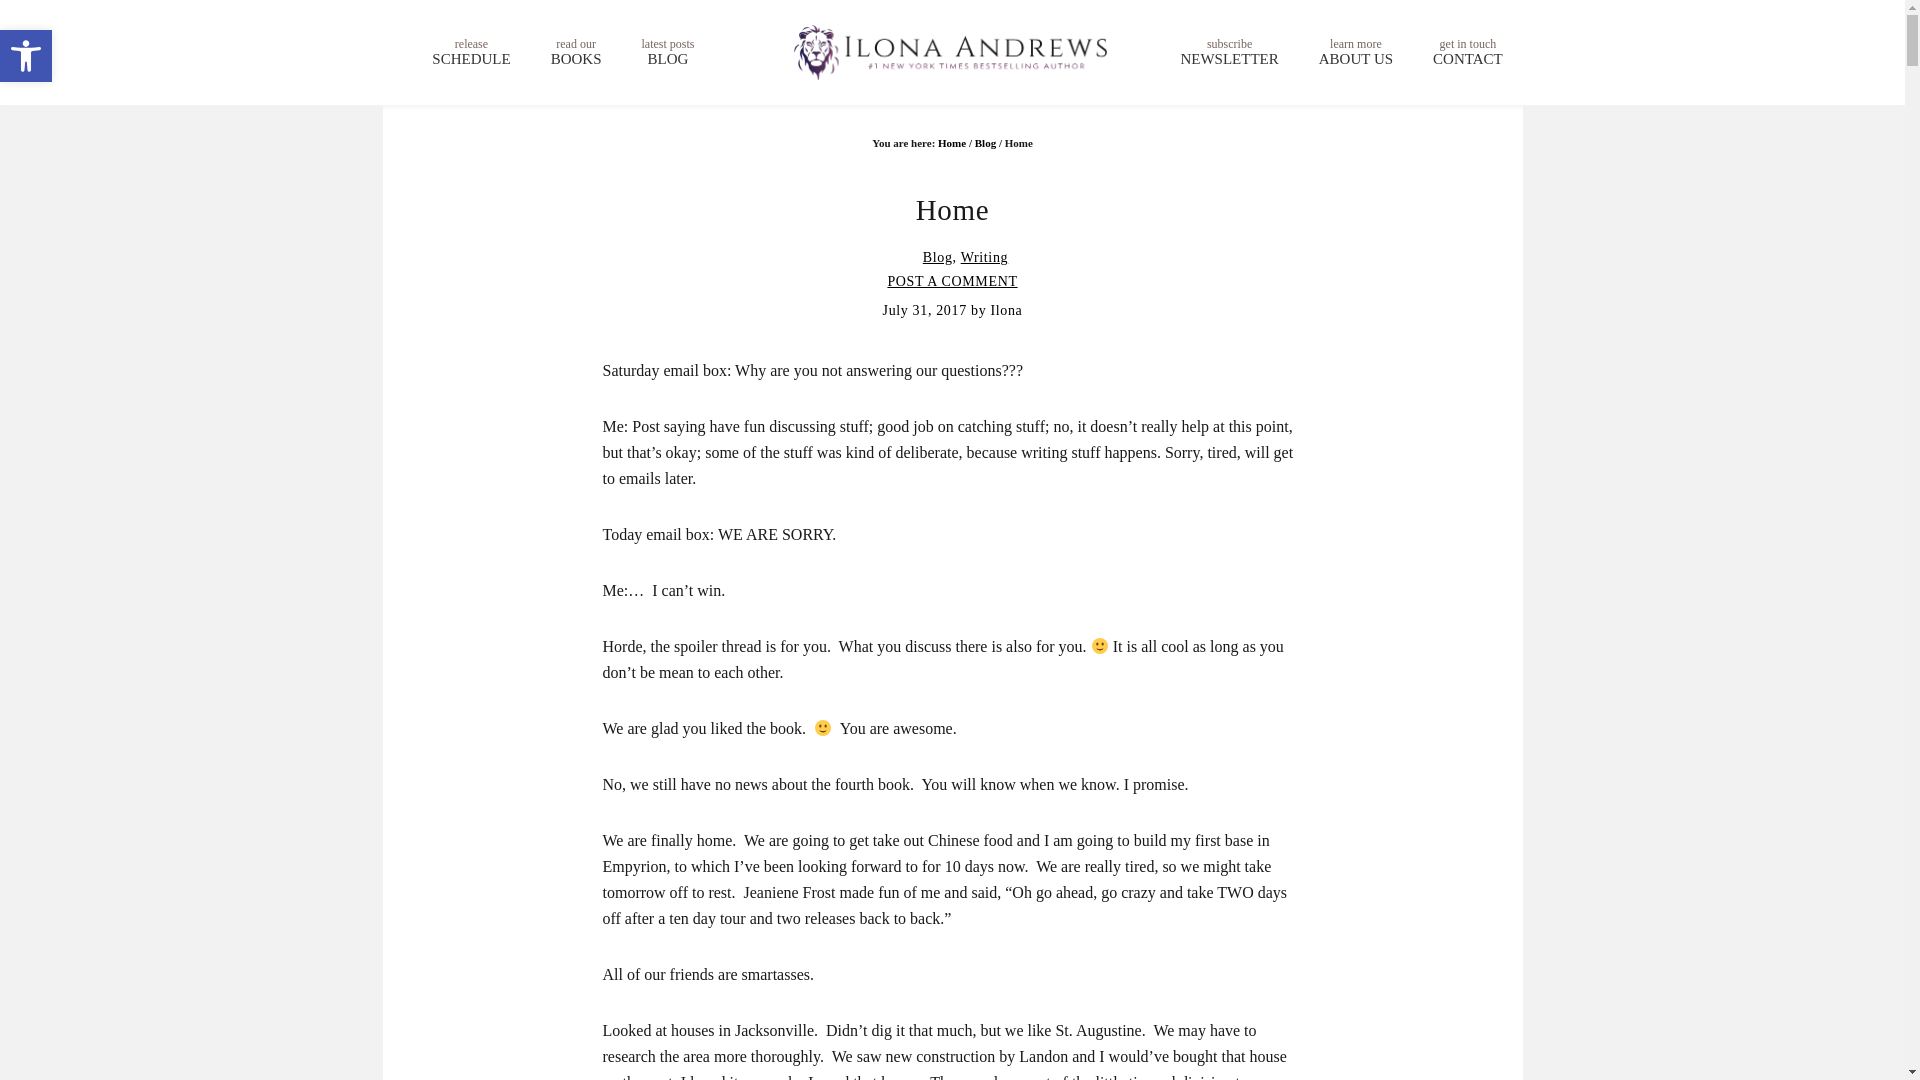 This screenshot has height=1080, width=1920. I want to click on Writing, so click(986, 143).